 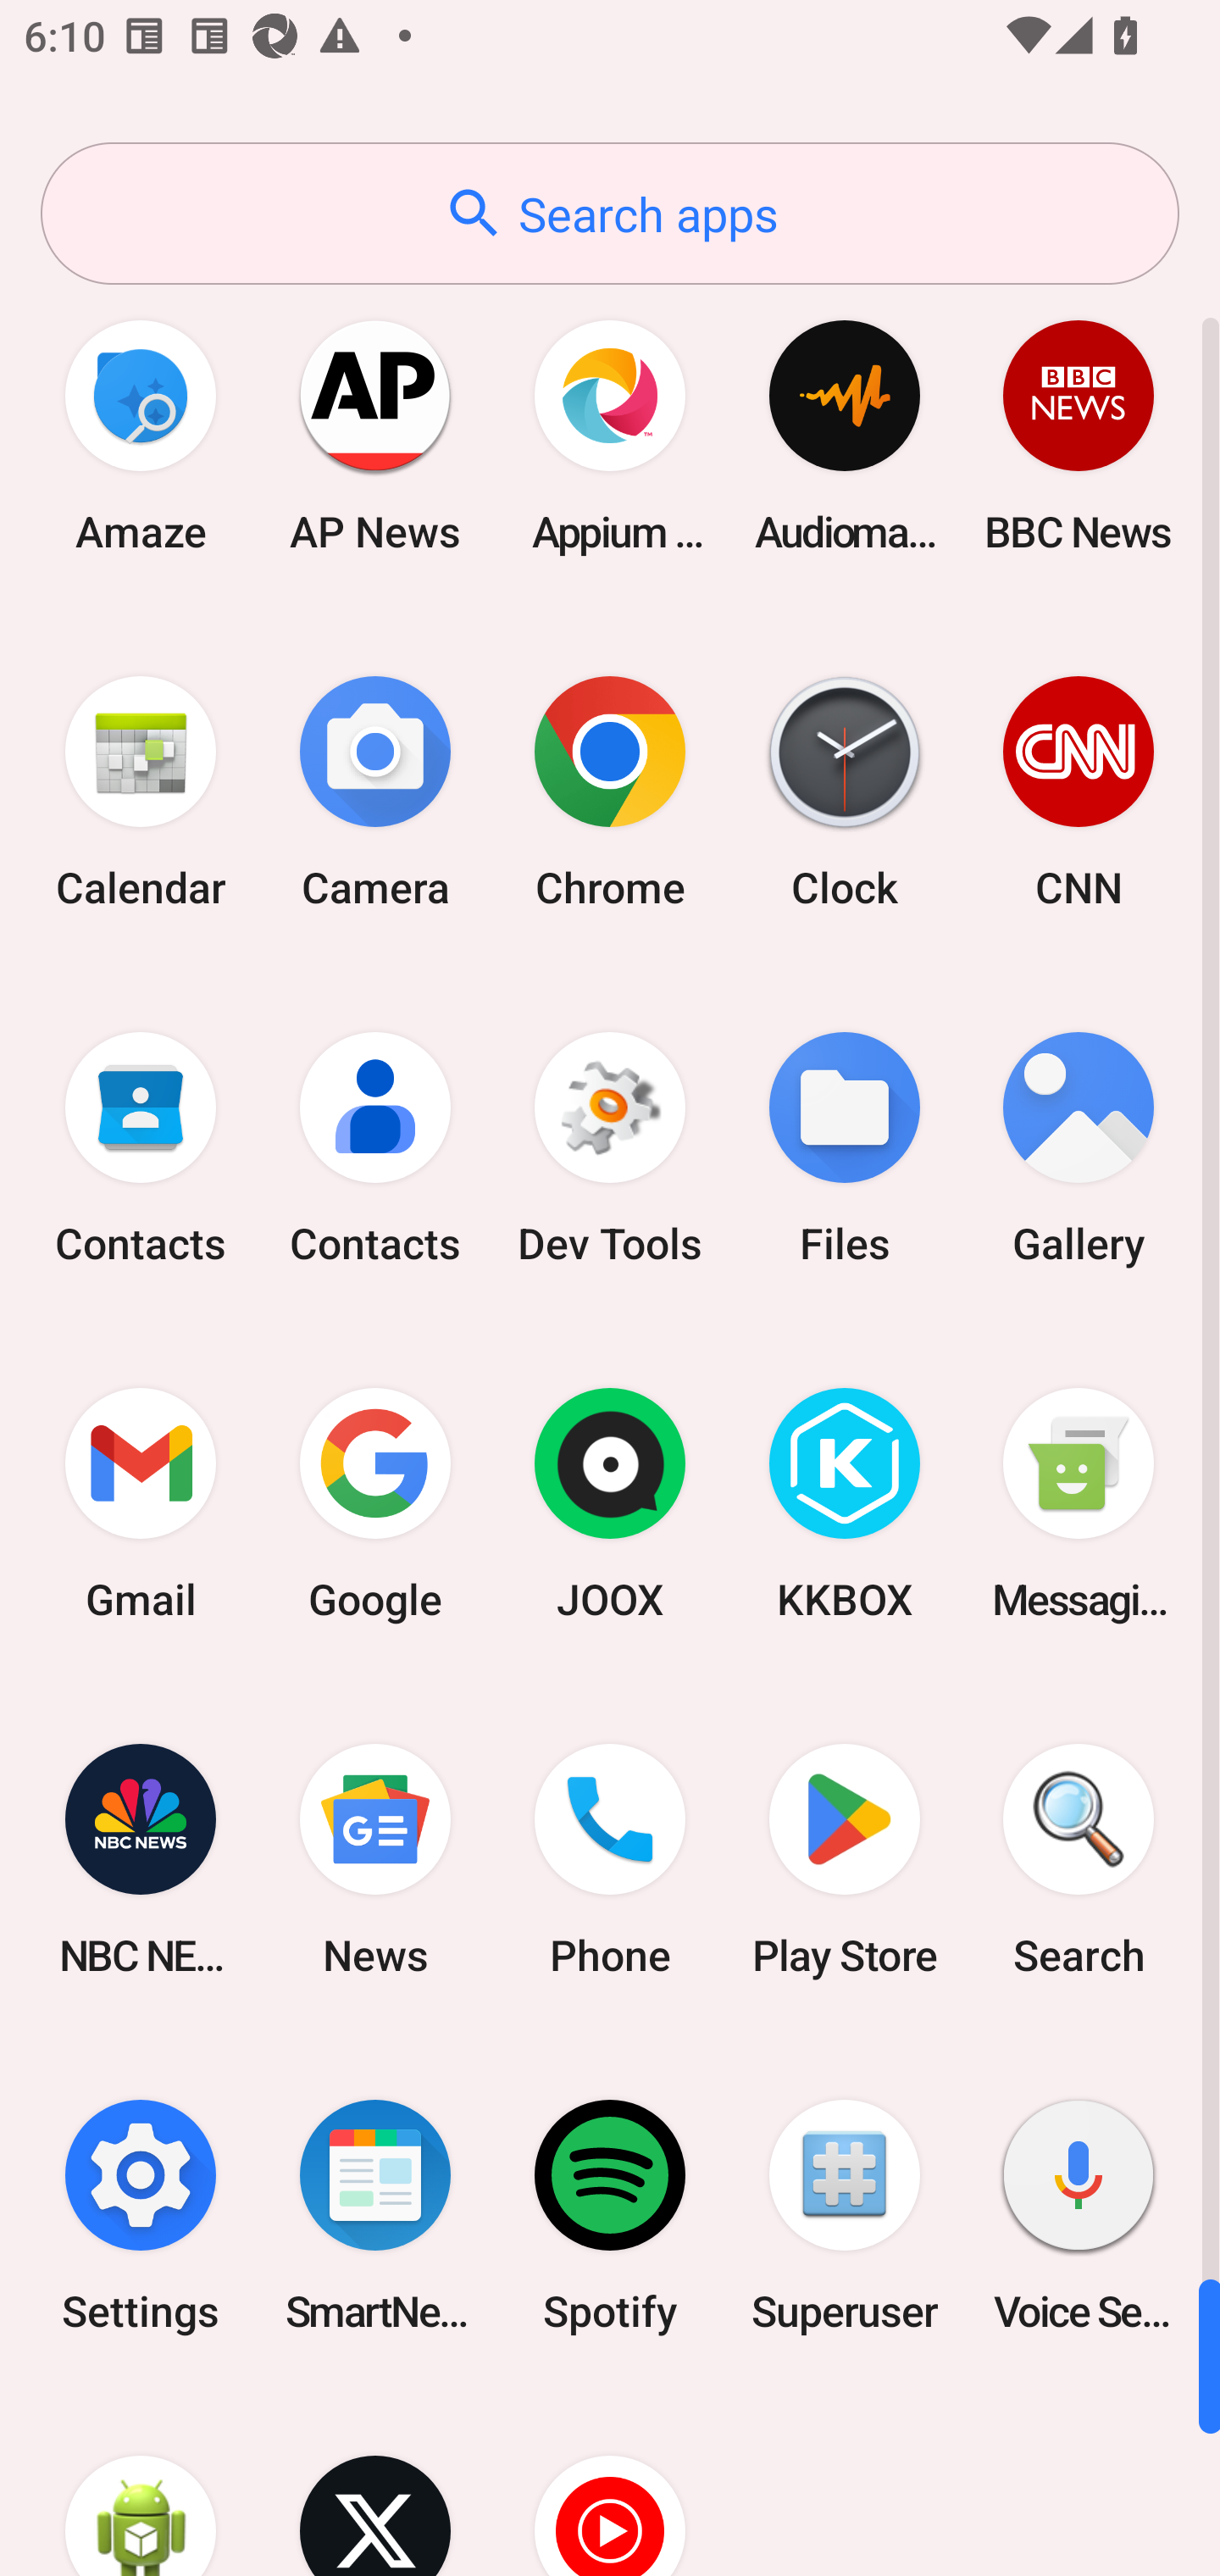 I want to click on Phone, so click(x=610, y=1859).